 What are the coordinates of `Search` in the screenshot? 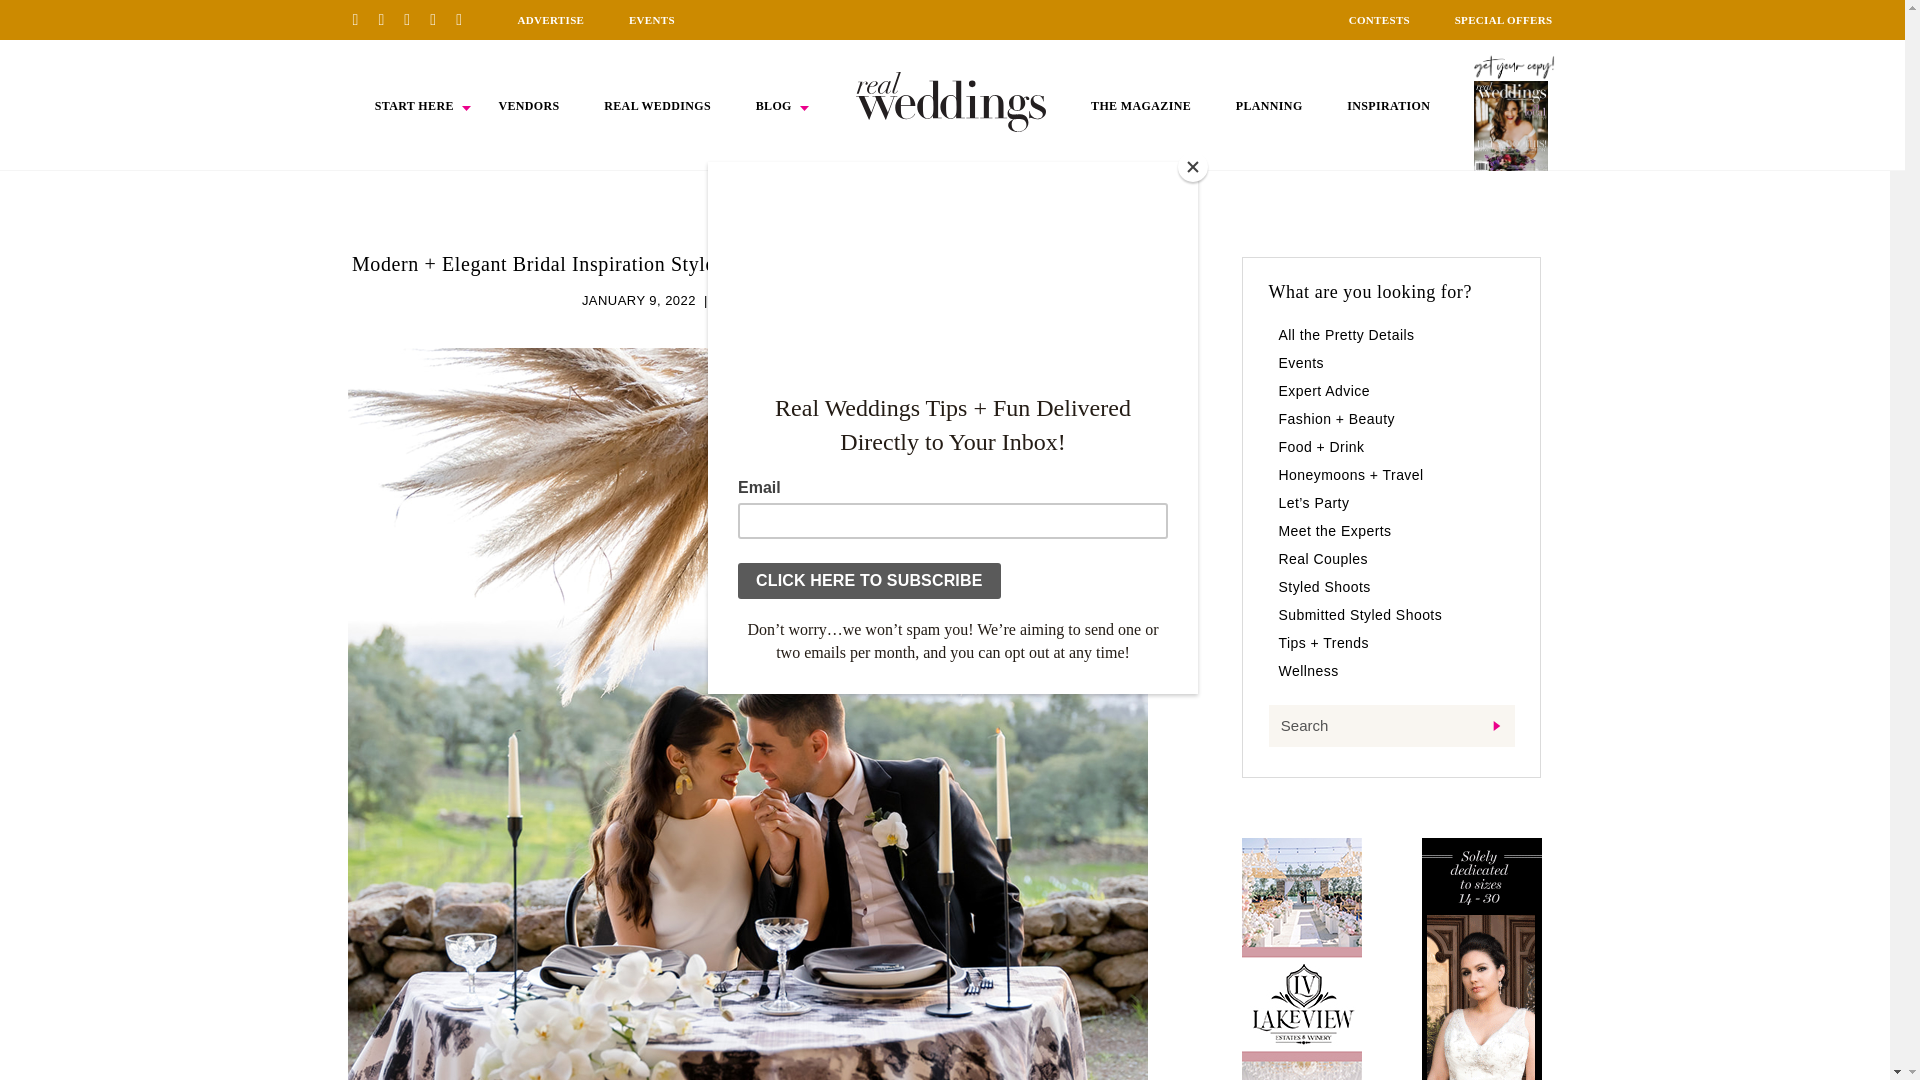 It's located at (1390, 726).